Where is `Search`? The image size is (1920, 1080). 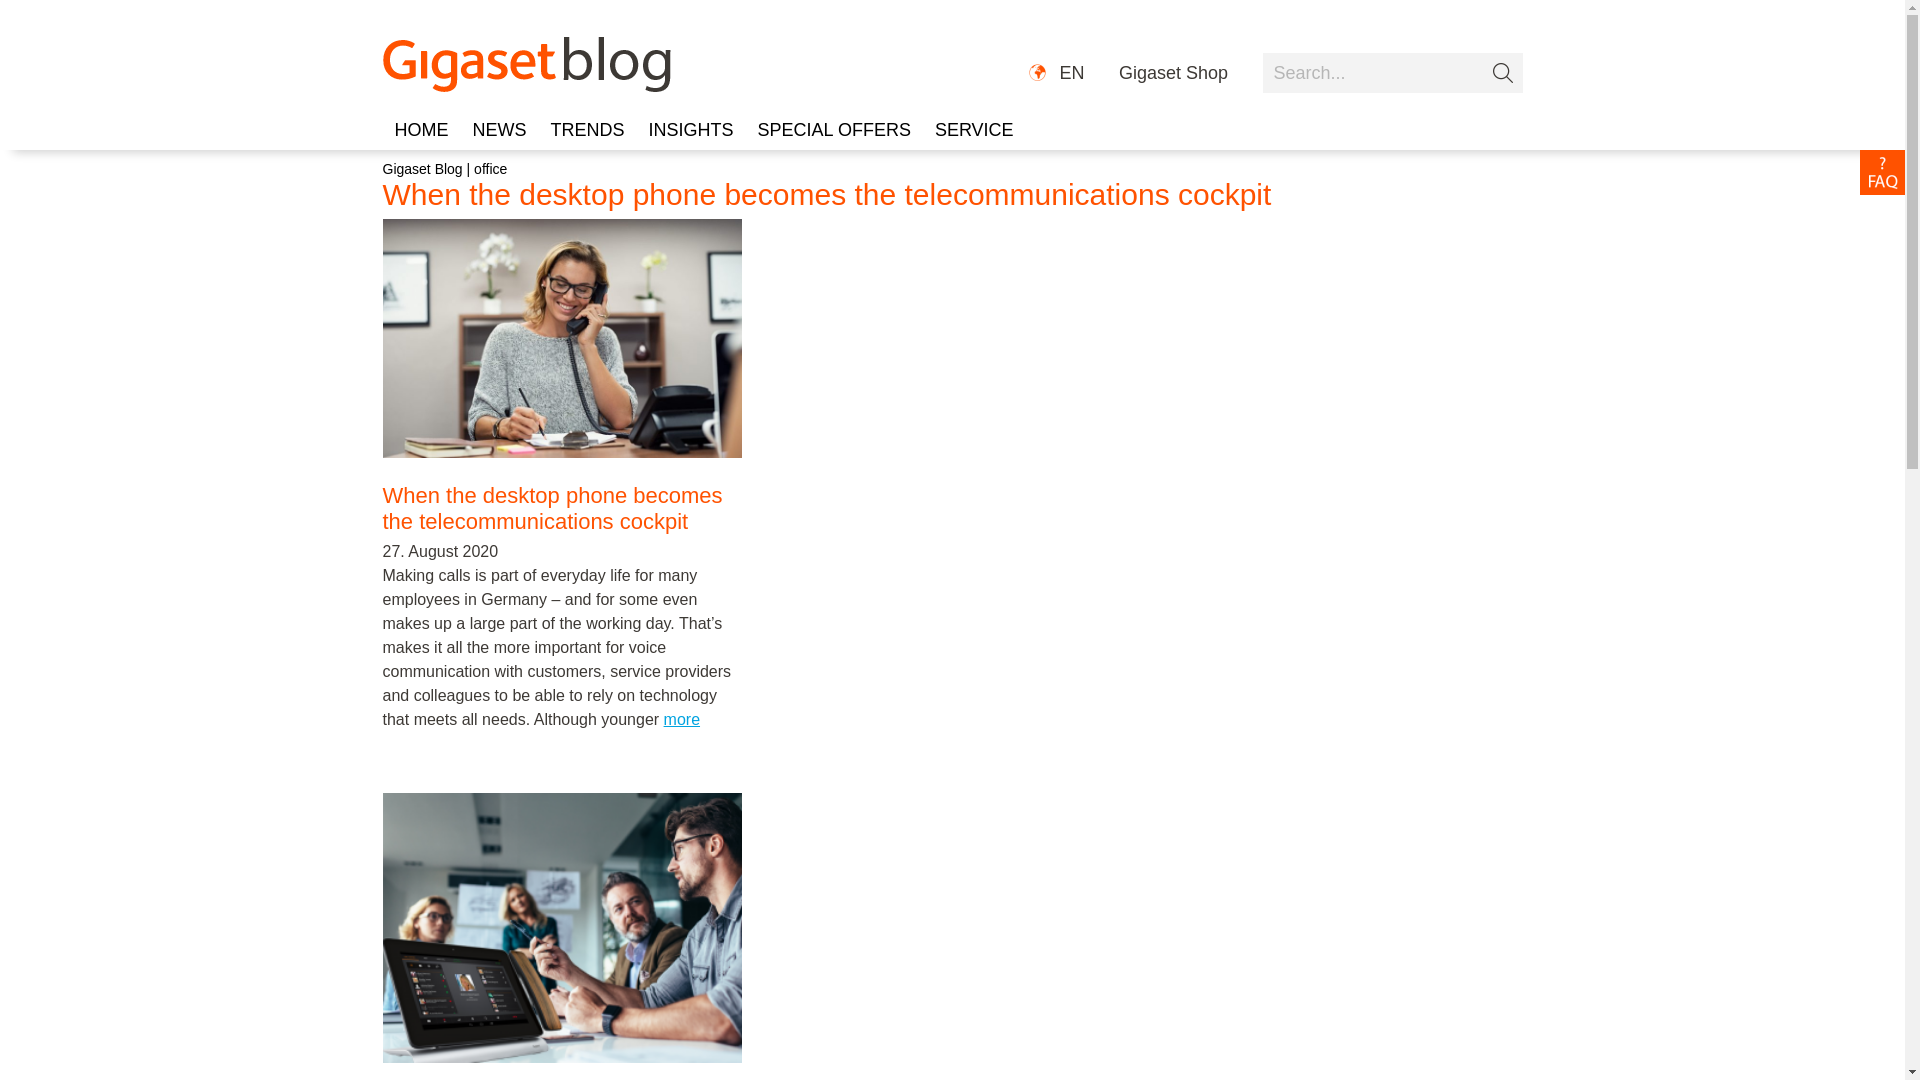
Search is located at coordinates (1392, 72).